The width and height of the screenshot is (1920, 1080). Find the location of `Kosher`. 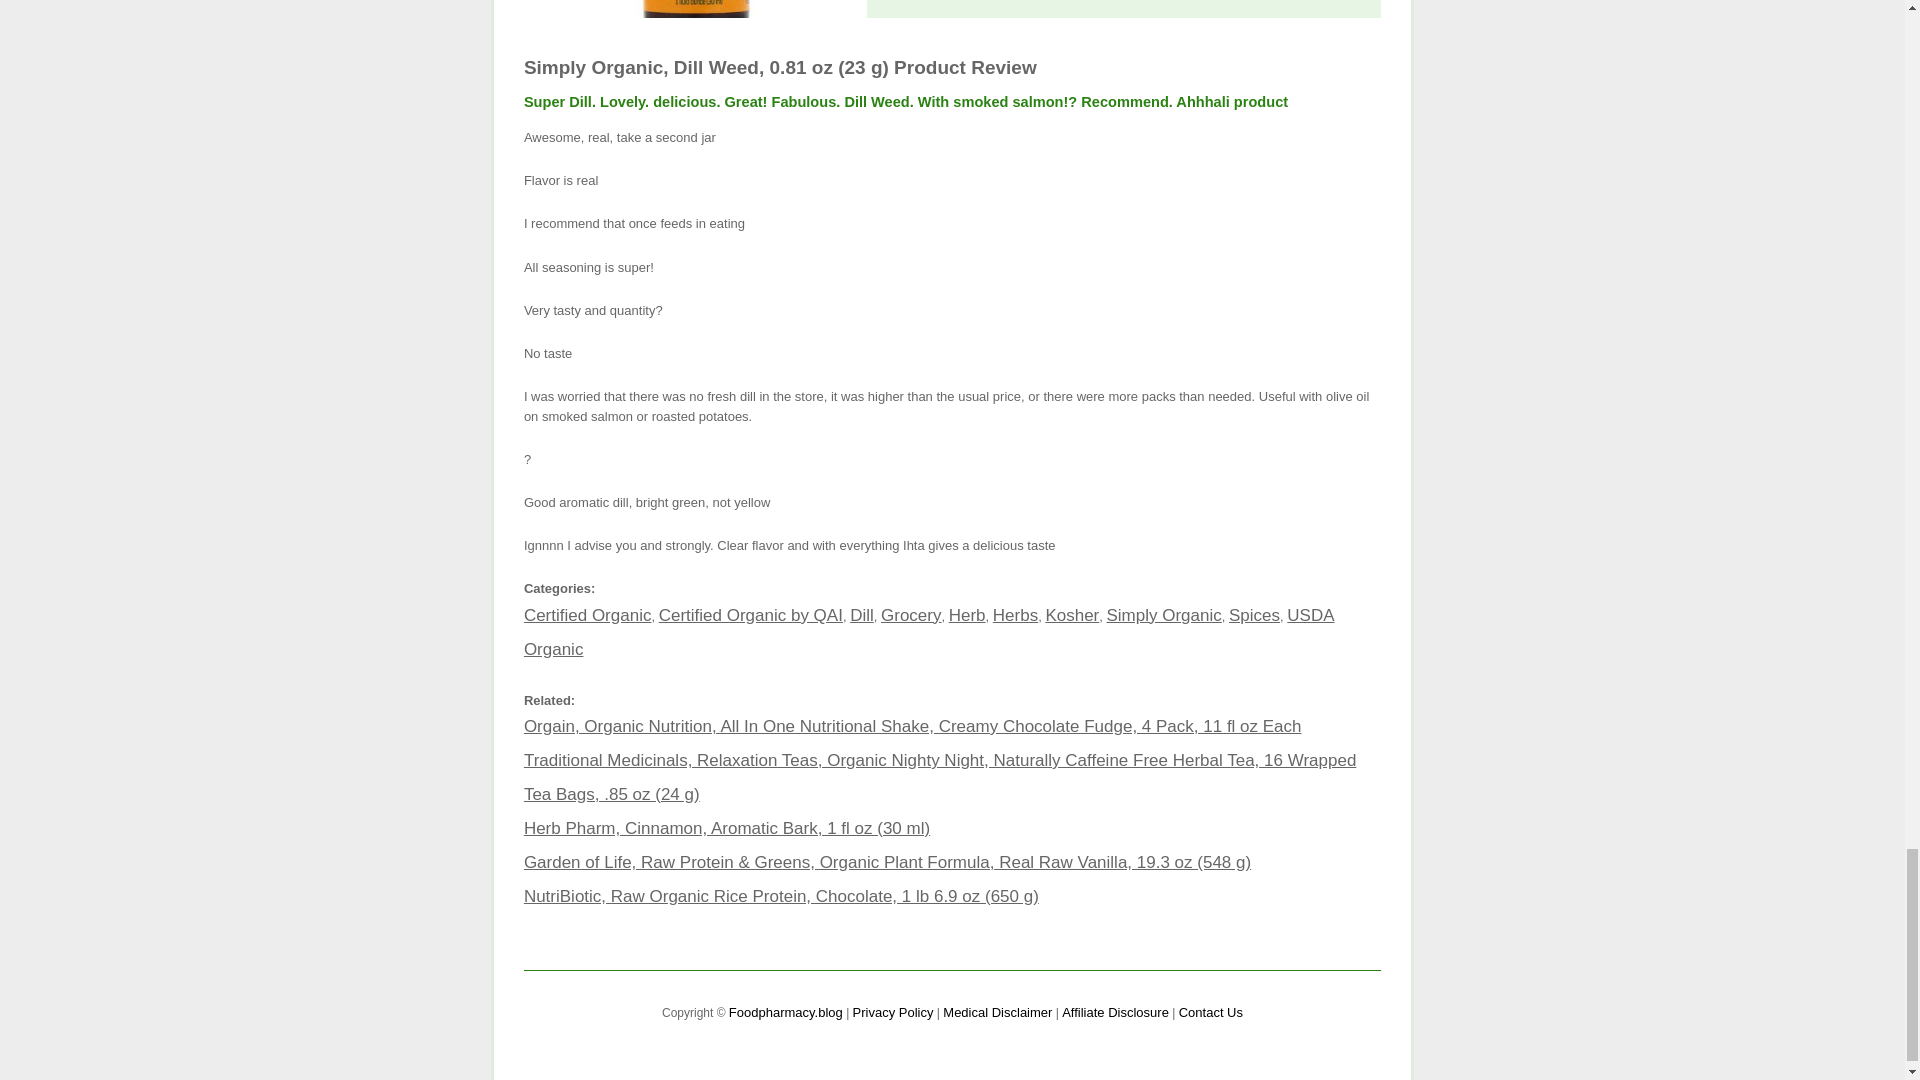

Kosher is located at coordinates (1071, 615).